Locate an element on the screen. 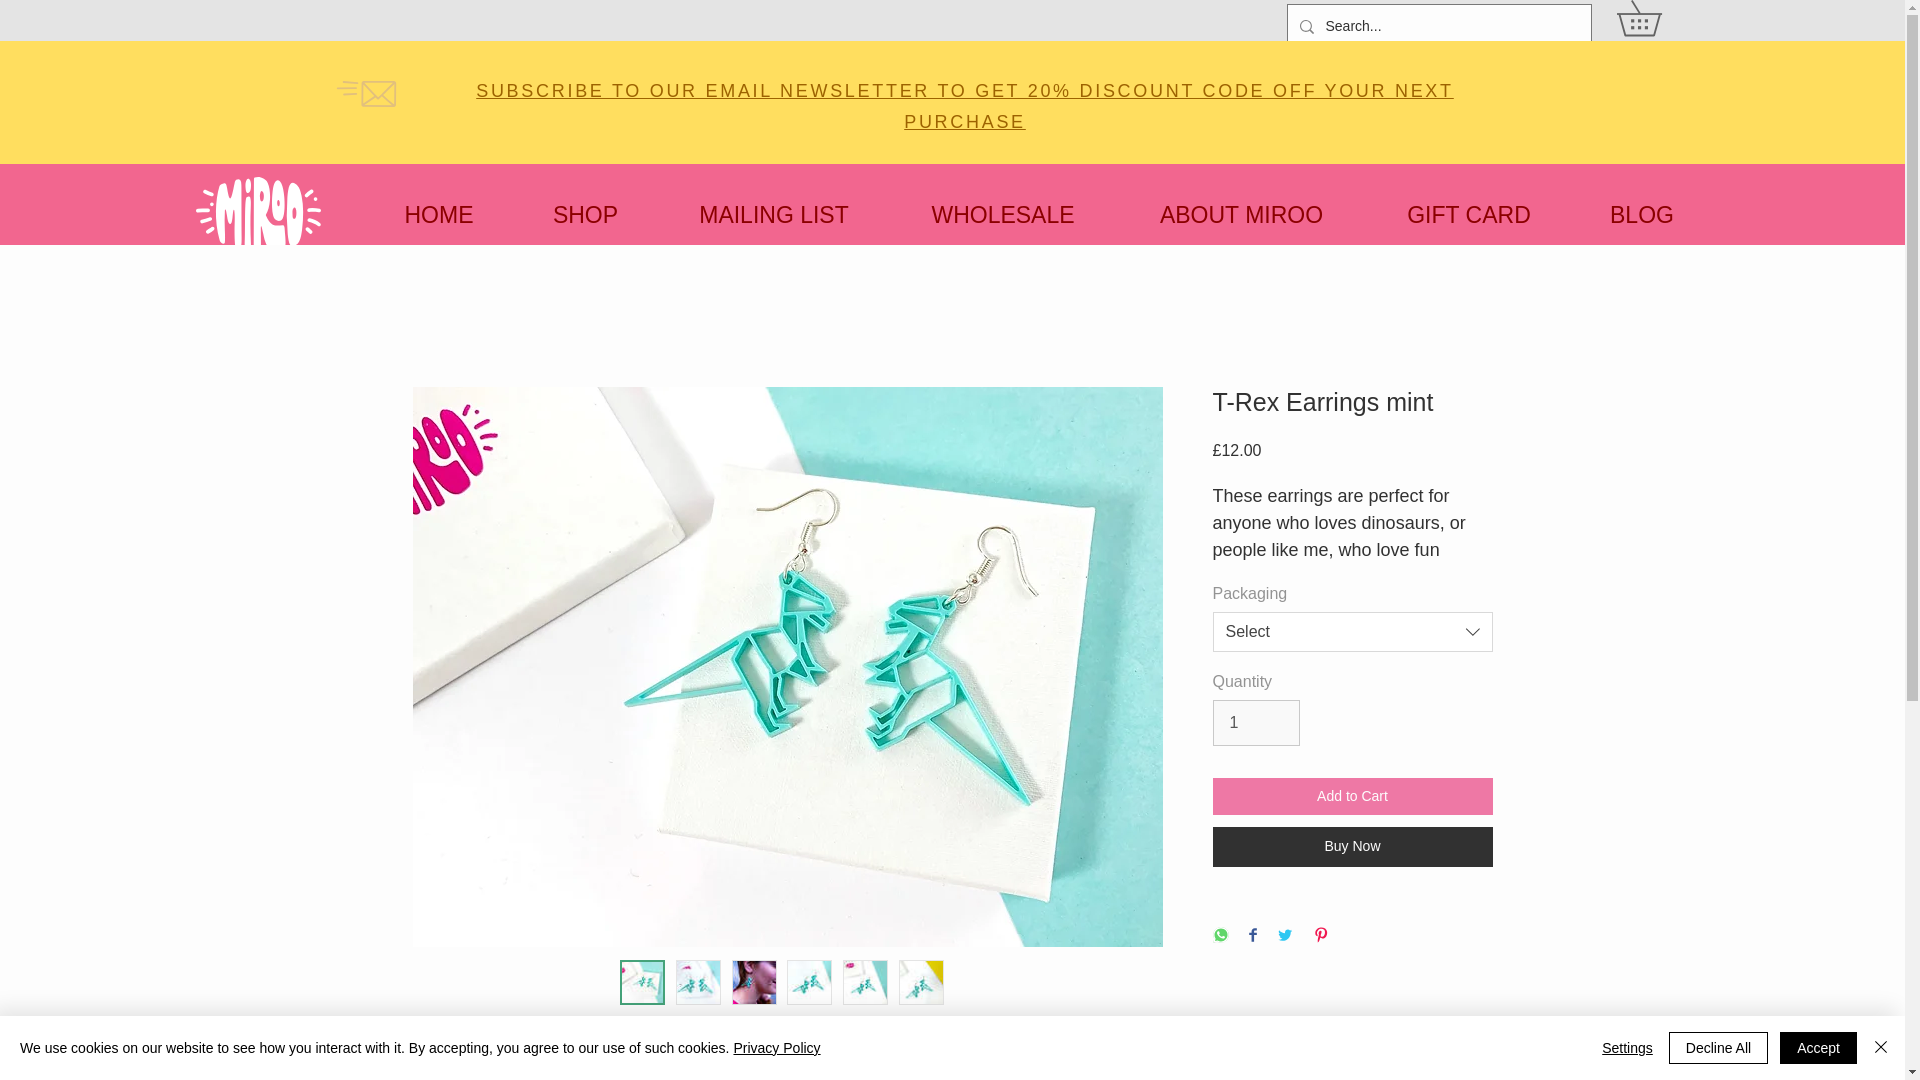 This screenshot has width=1920, height=1080. Select is located at coordinates (1351, 632).